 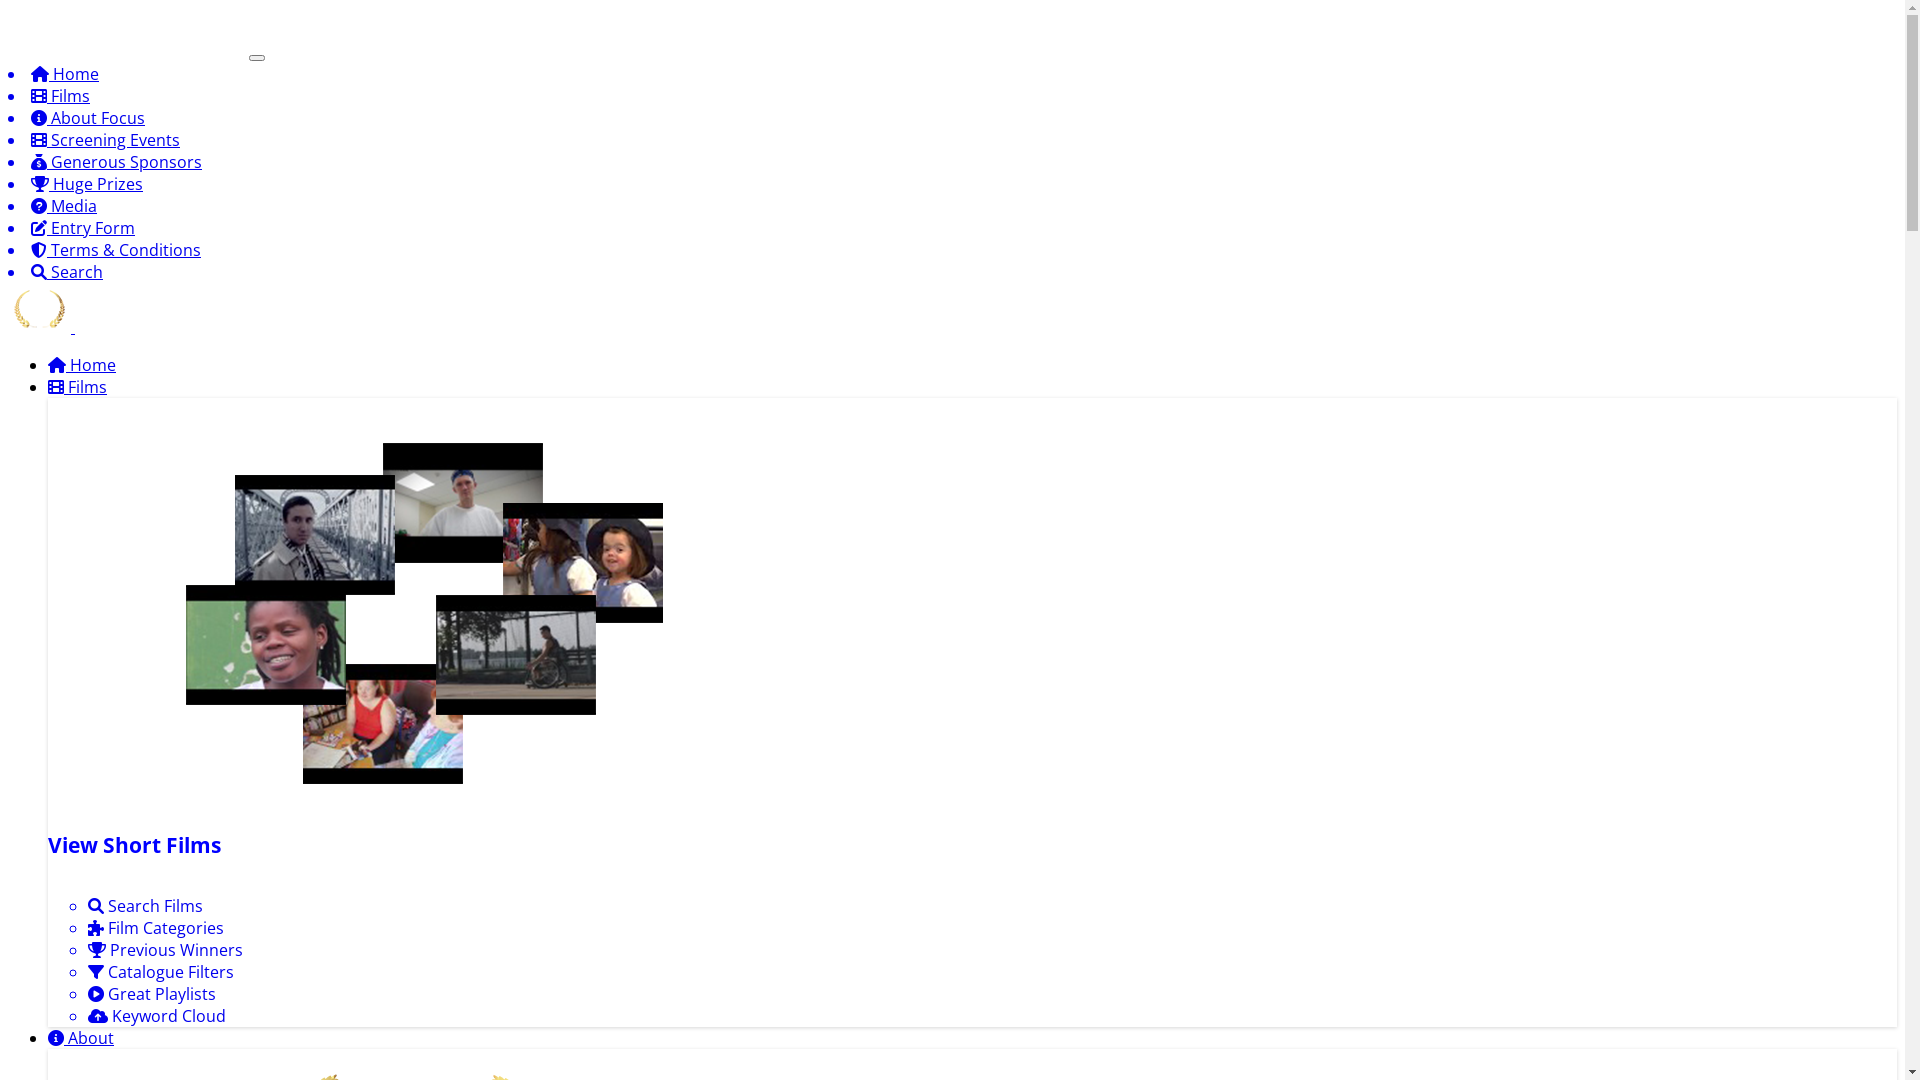 What do you see at coordinates (992, 994) in the screenshot?
I see `Great Playlists` at bounding box center [992, 994].